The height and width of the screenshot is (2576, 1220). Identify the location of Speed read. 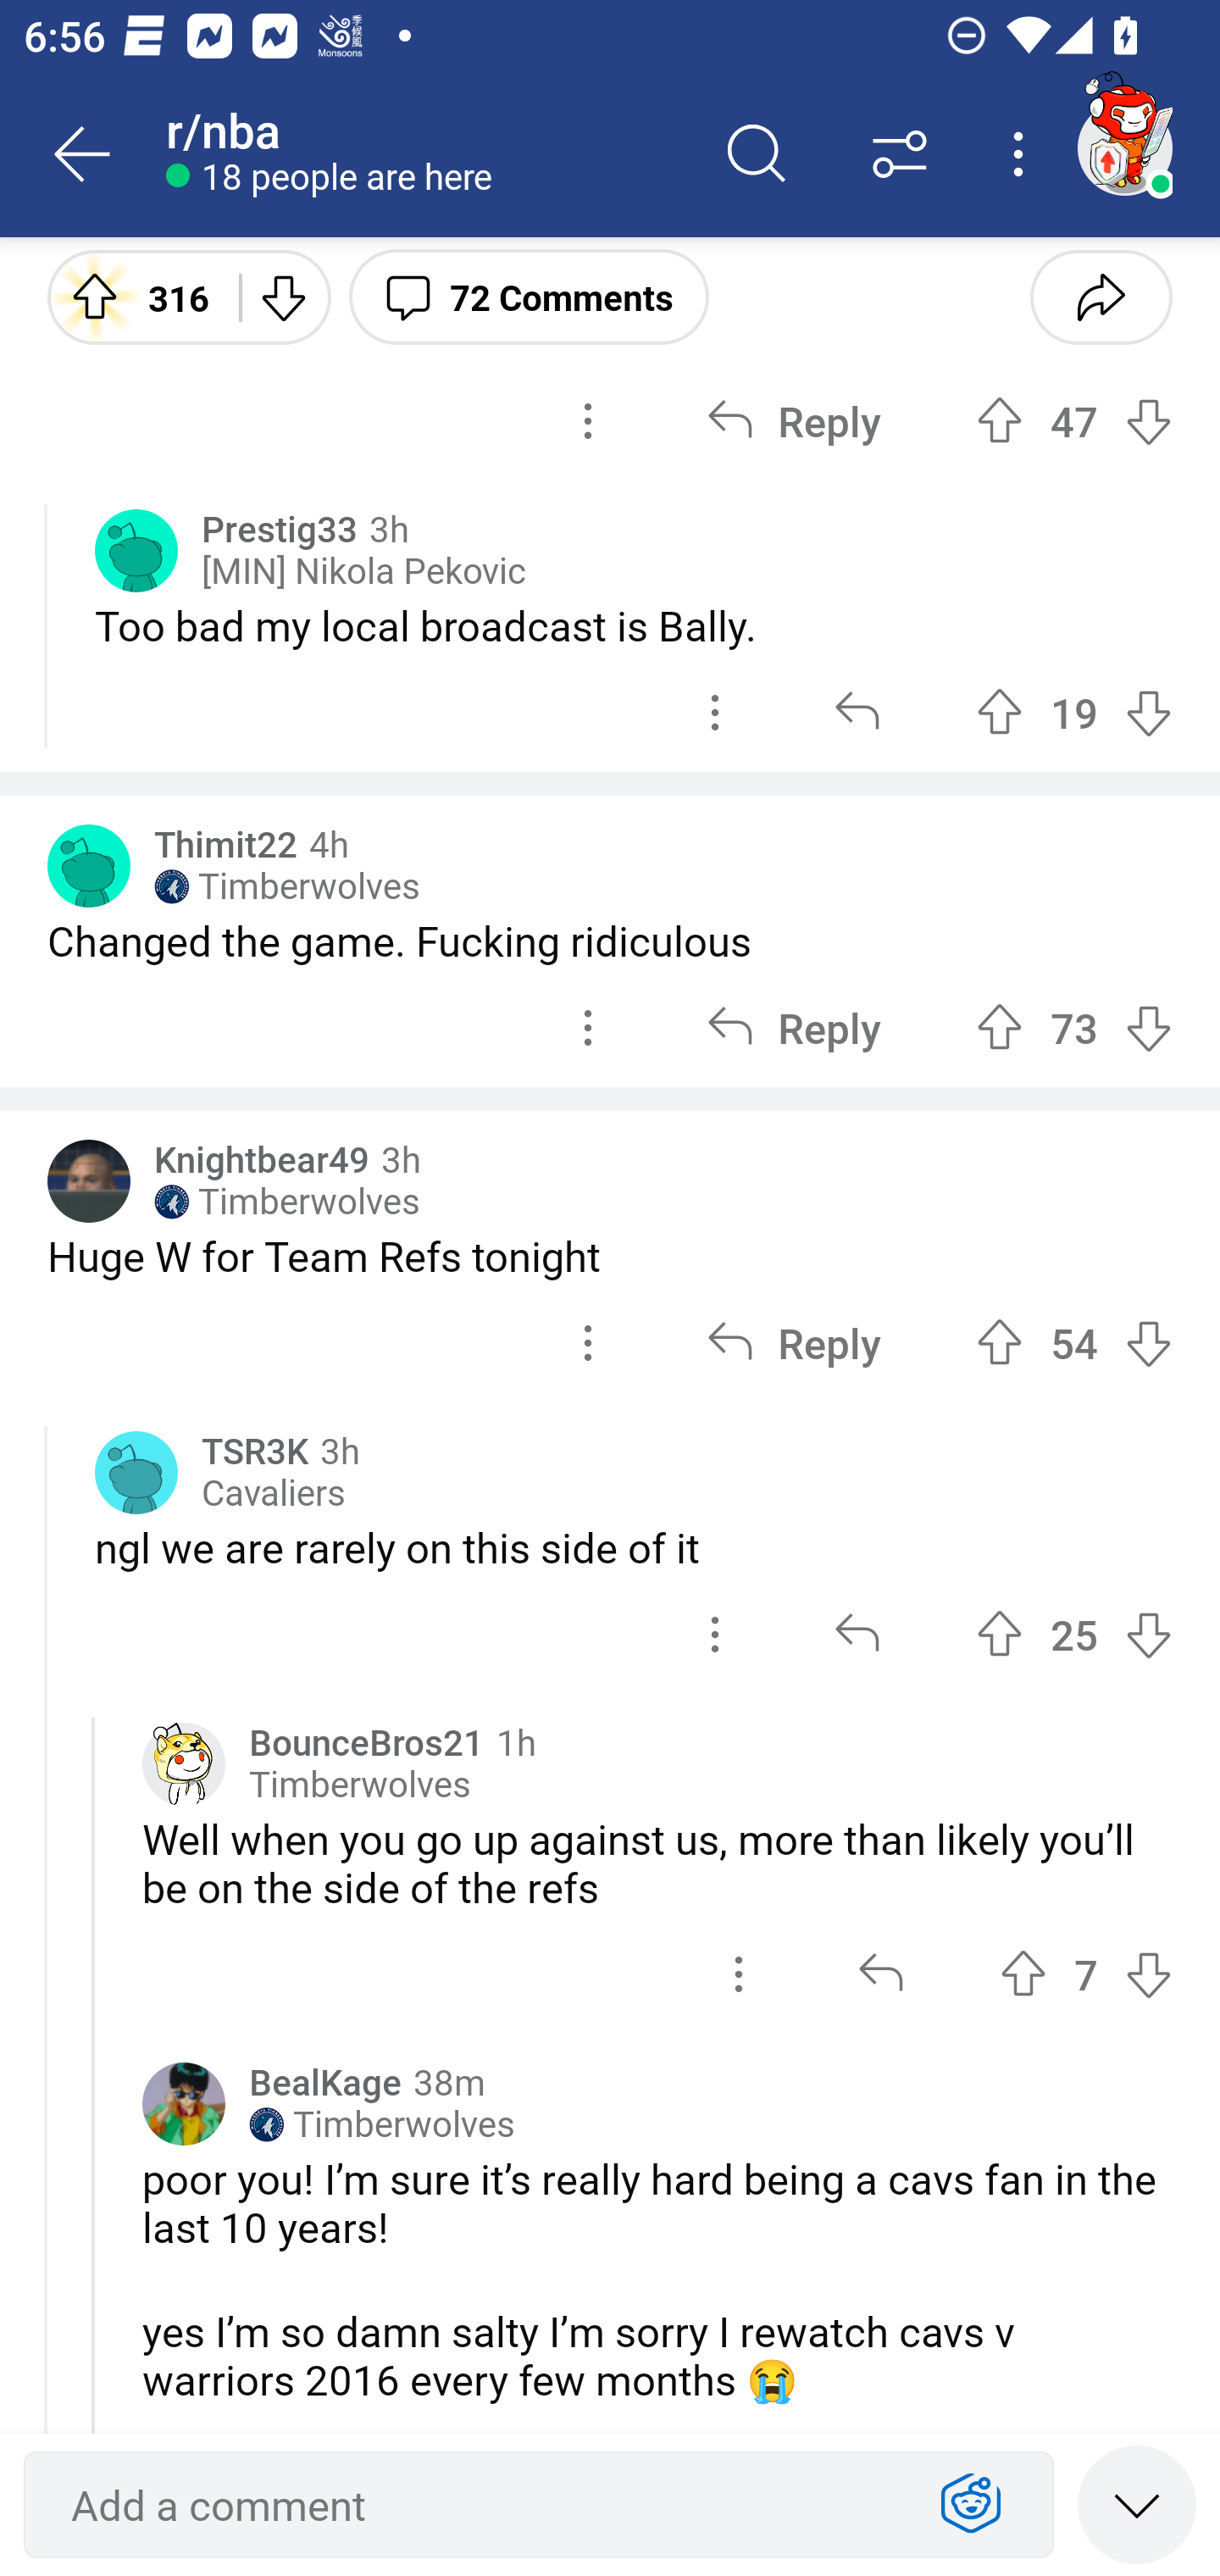
(1137, 2503).